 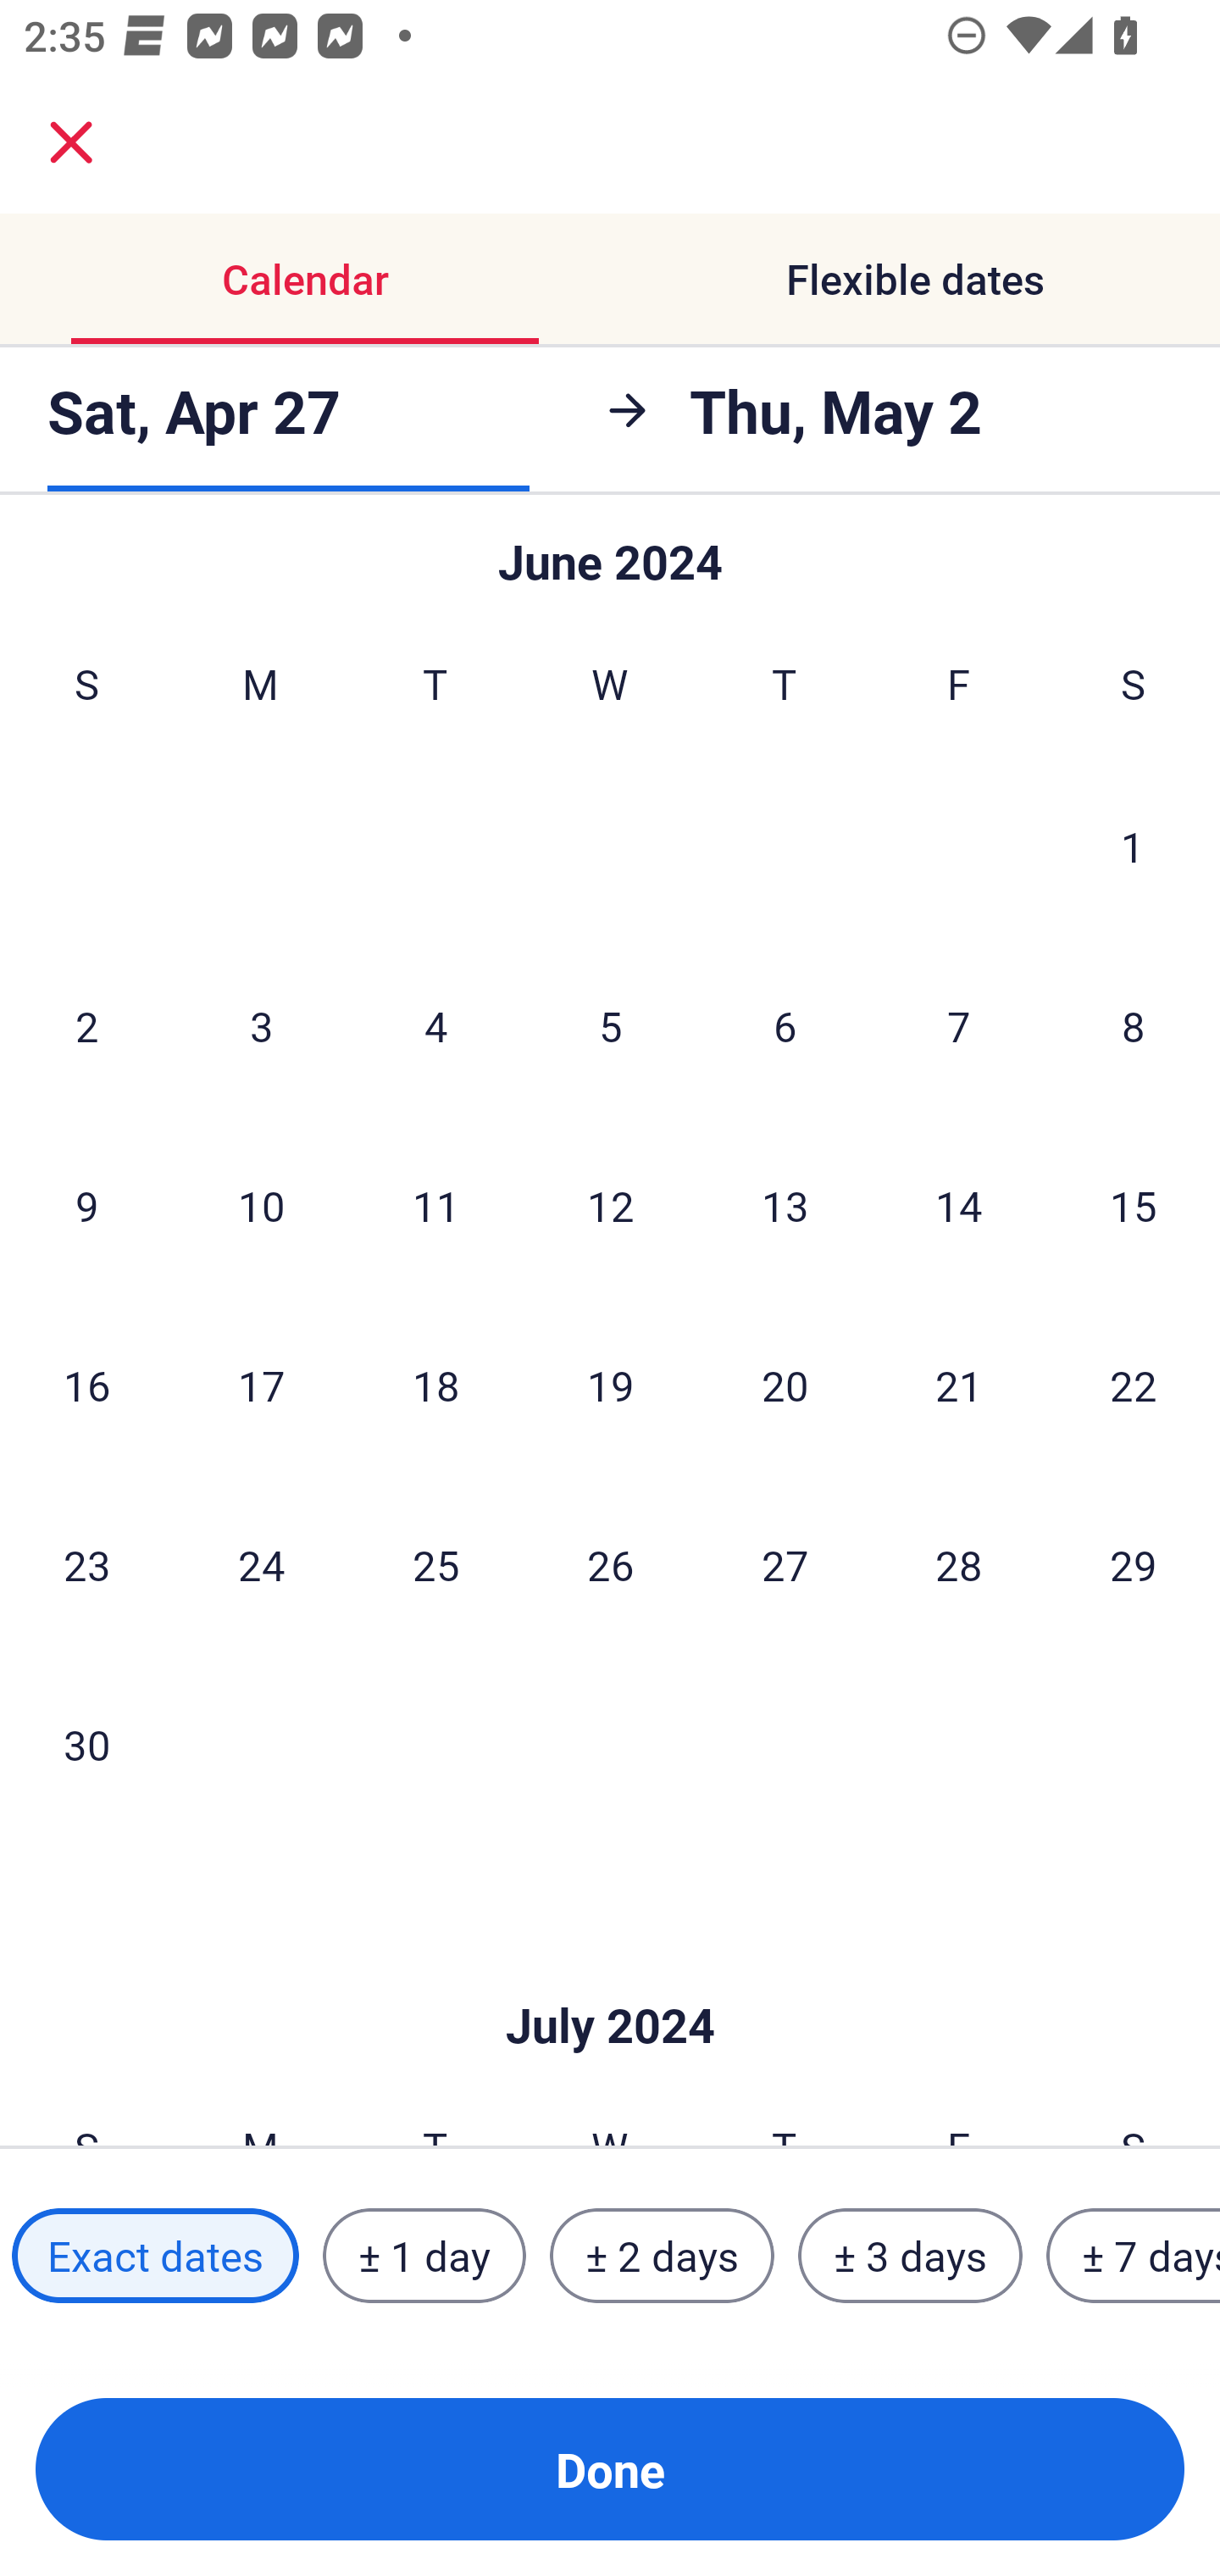 What do you see at coordinates (1134, 1385) in the screenshot?
I see `22 Saturday, June 22, 2024` at bounding box center [1134, 1385].